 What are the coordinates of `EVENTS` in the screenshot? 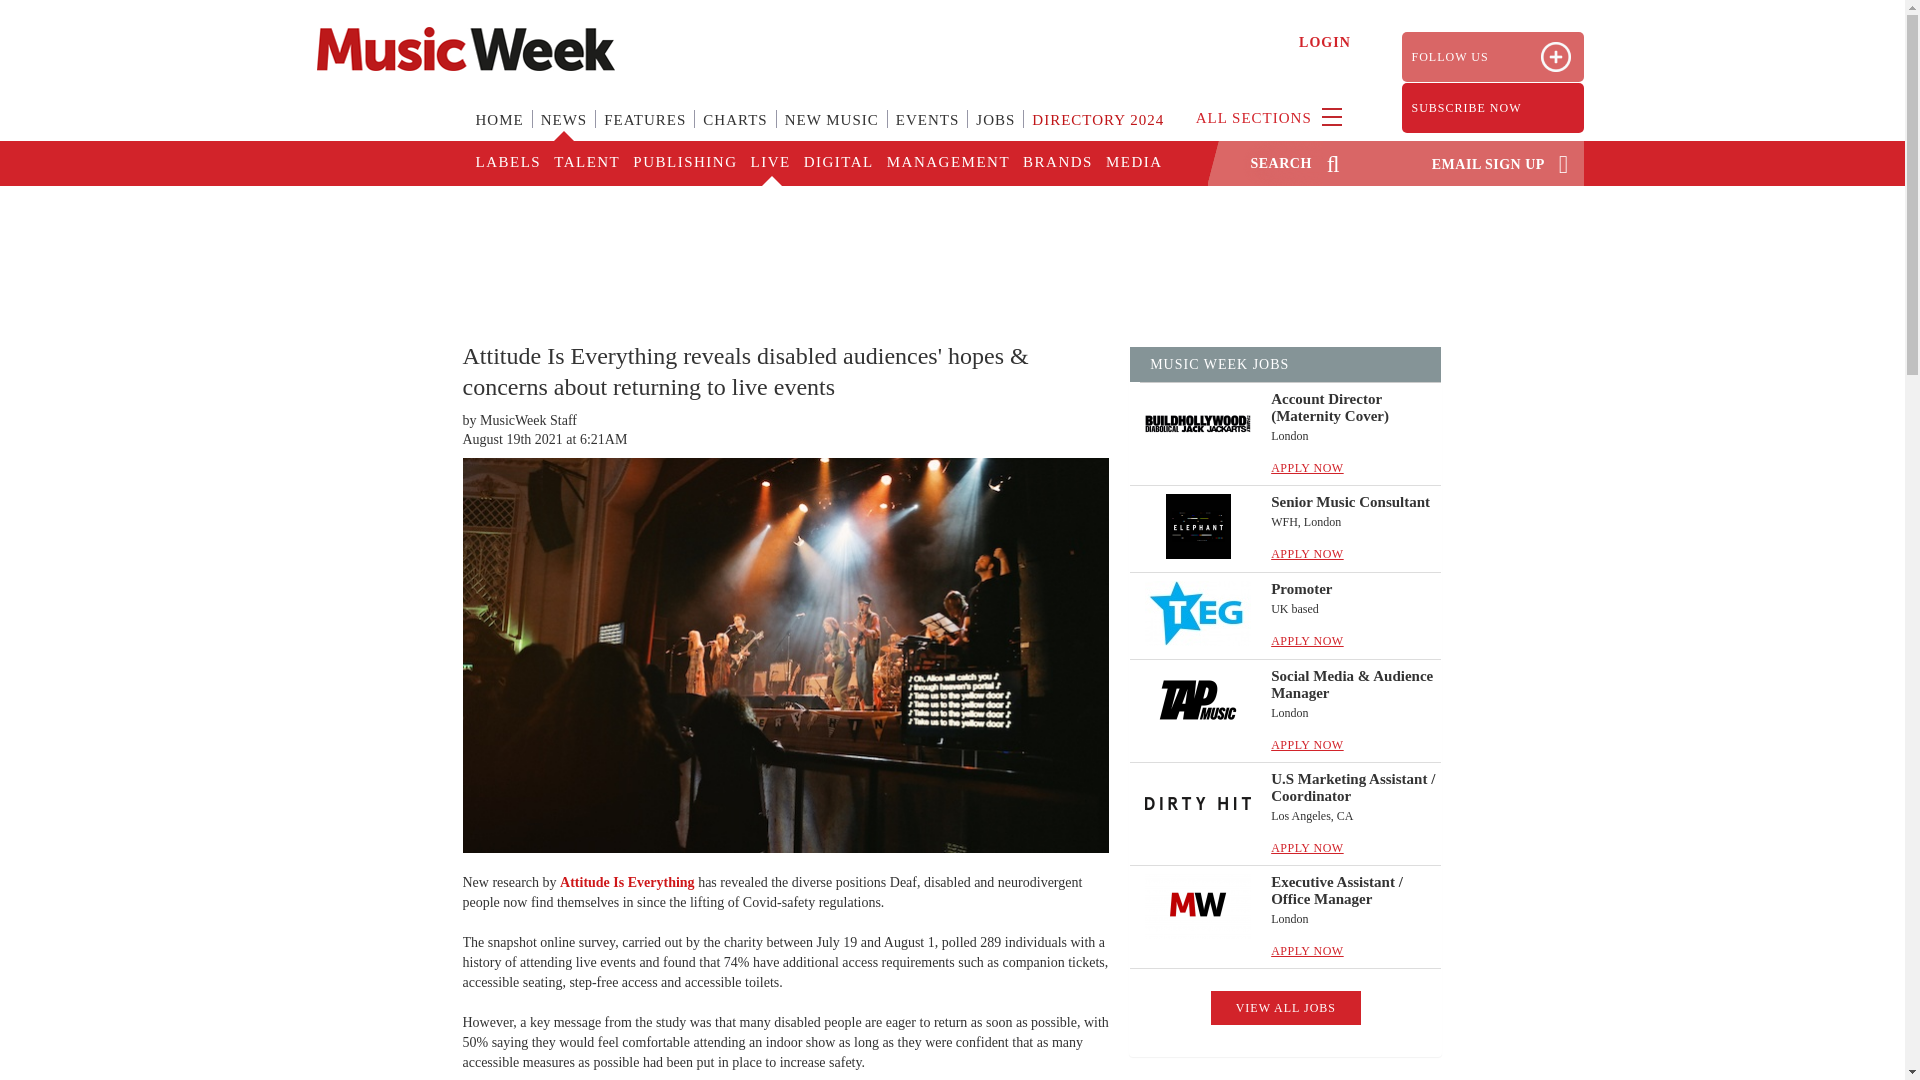 It's located at (927, 132).